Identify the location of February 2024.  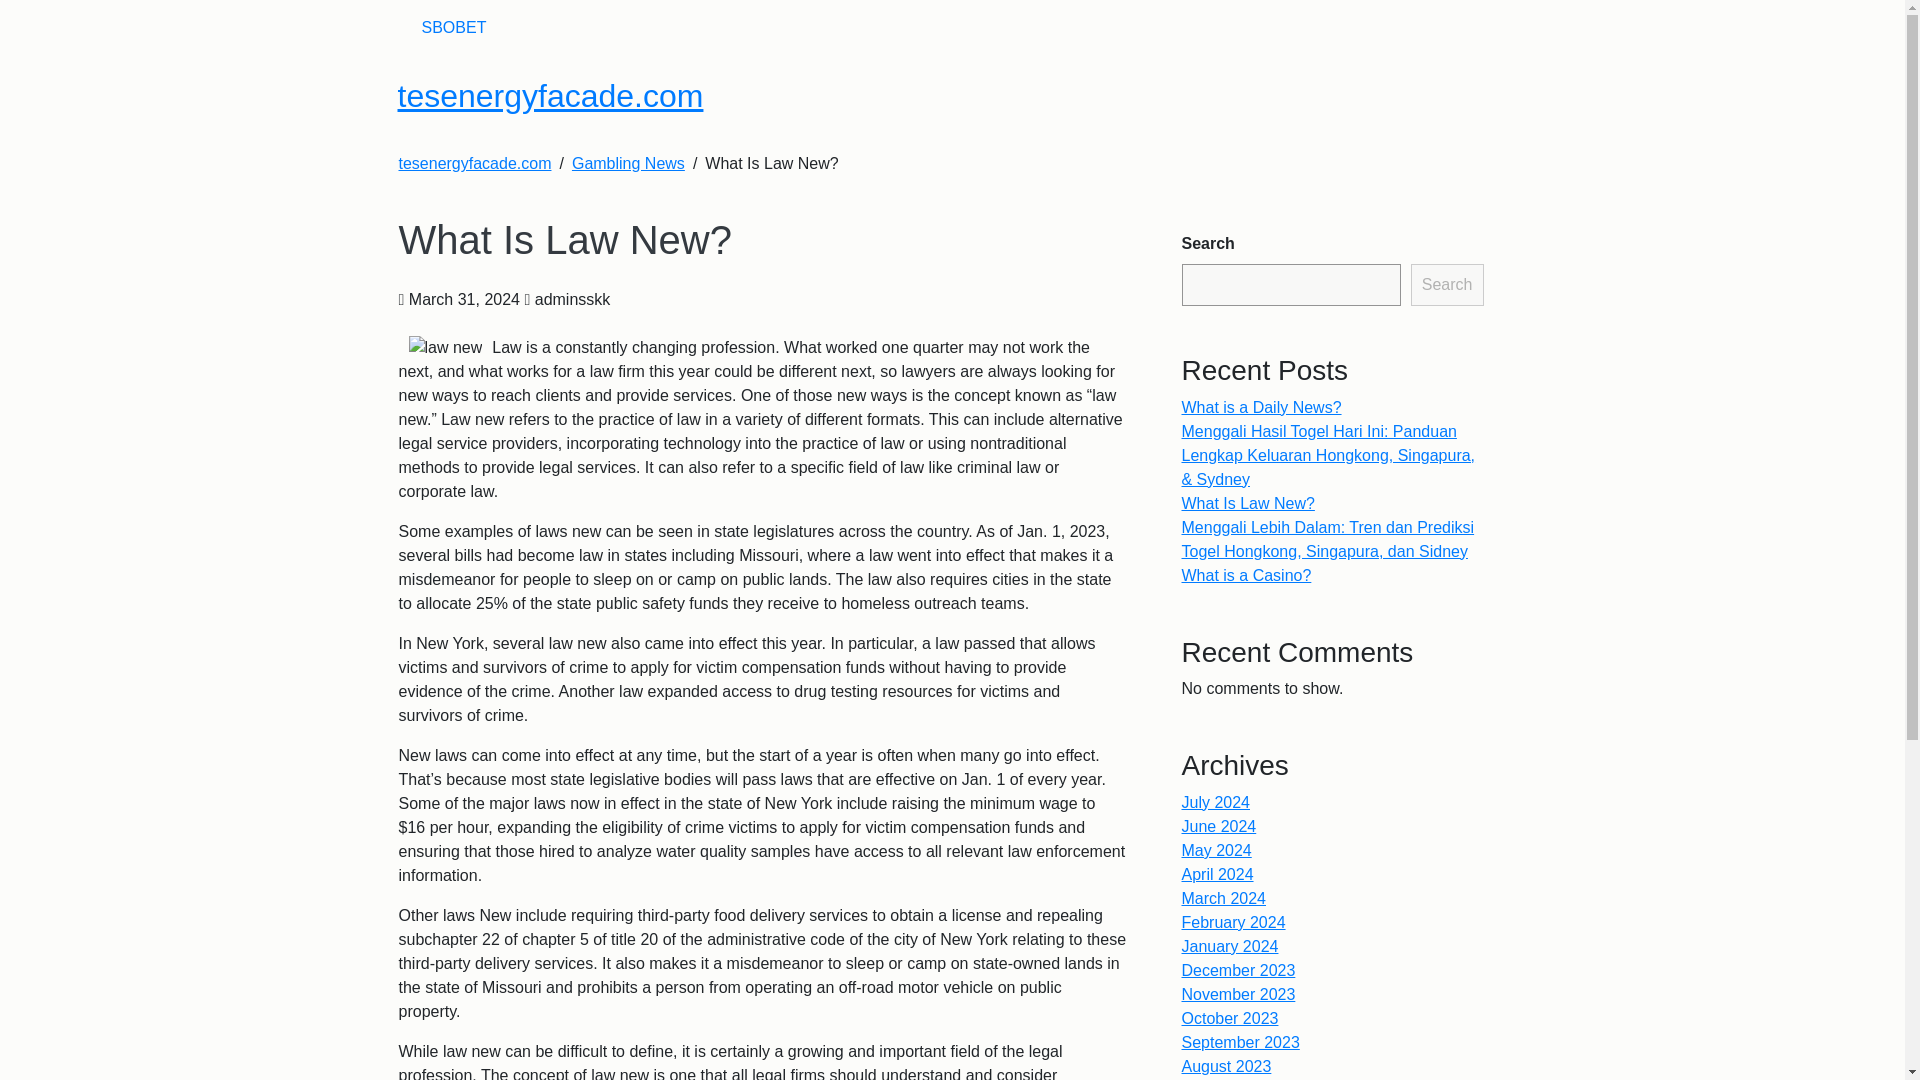
(1234, 1018).